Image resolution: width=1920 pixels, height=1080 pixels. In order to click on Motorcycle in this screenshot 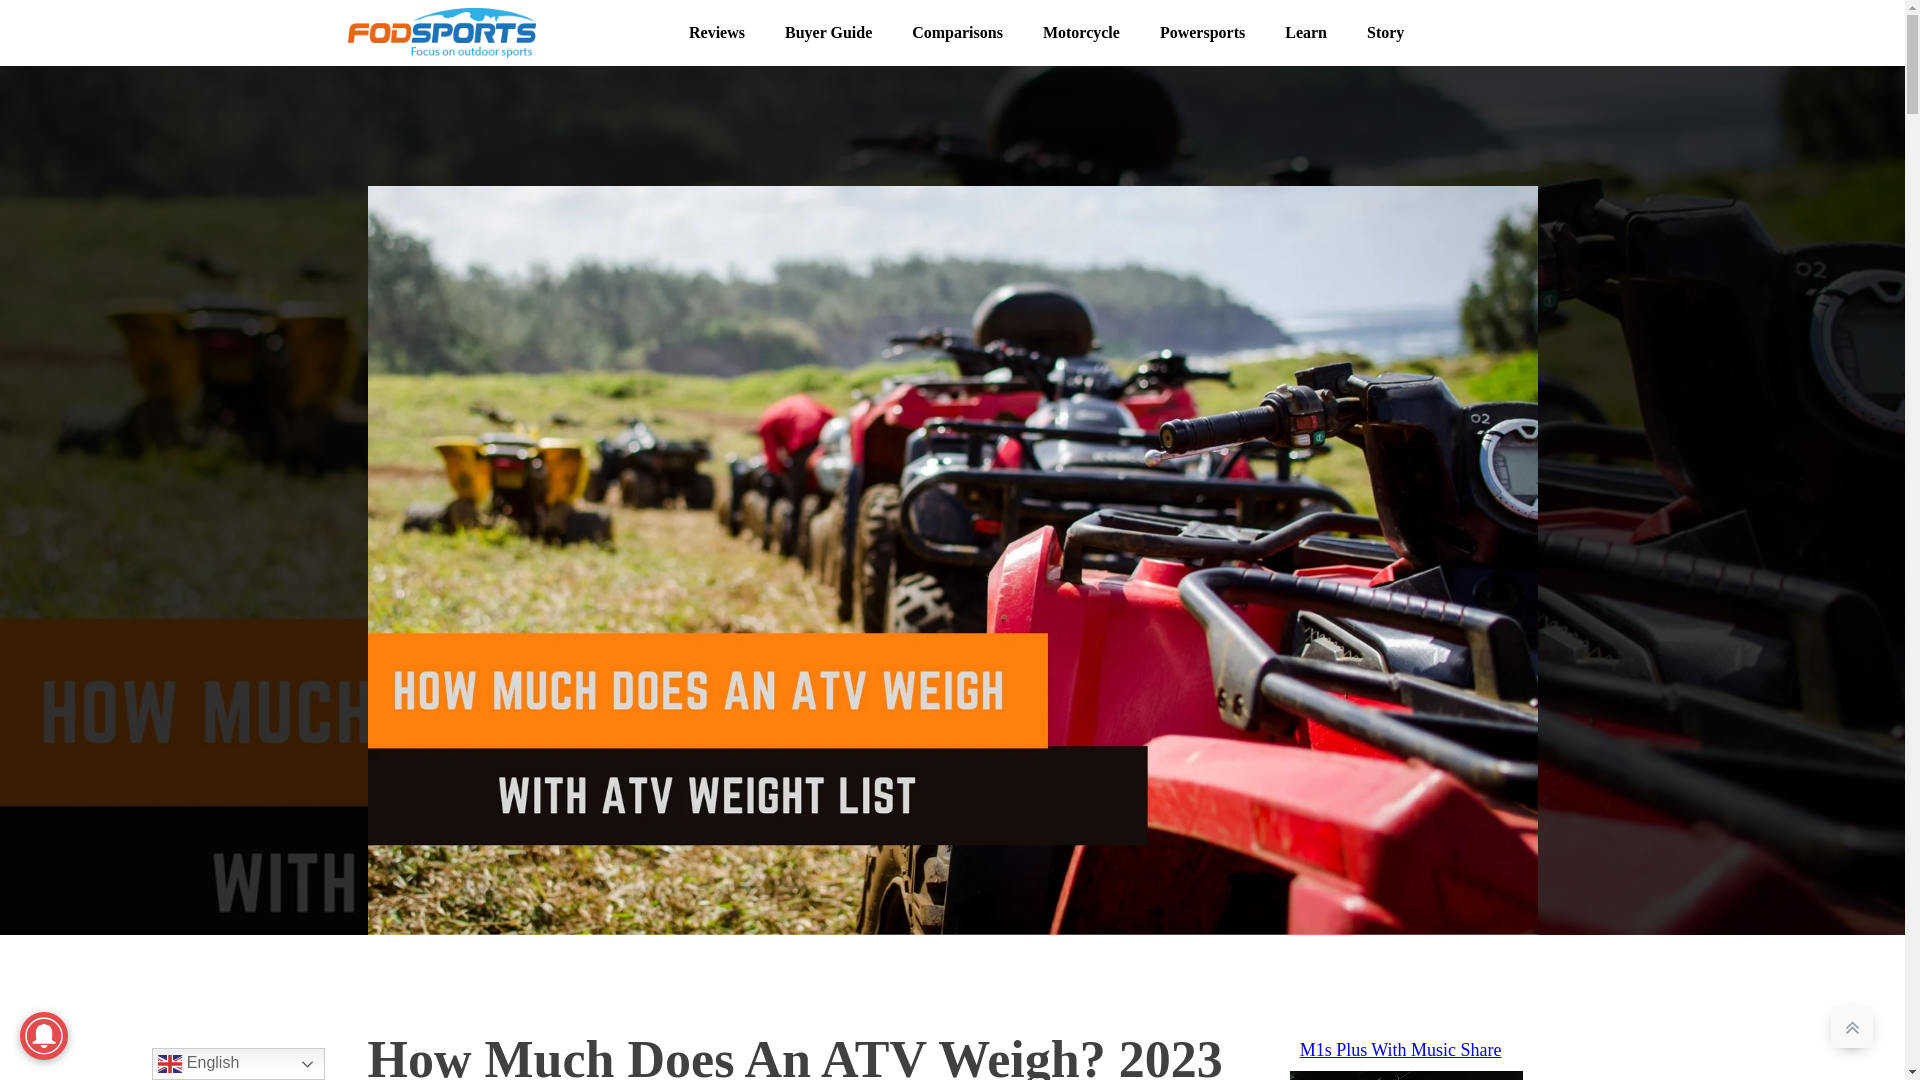, I will do `click(1082, 32)`.